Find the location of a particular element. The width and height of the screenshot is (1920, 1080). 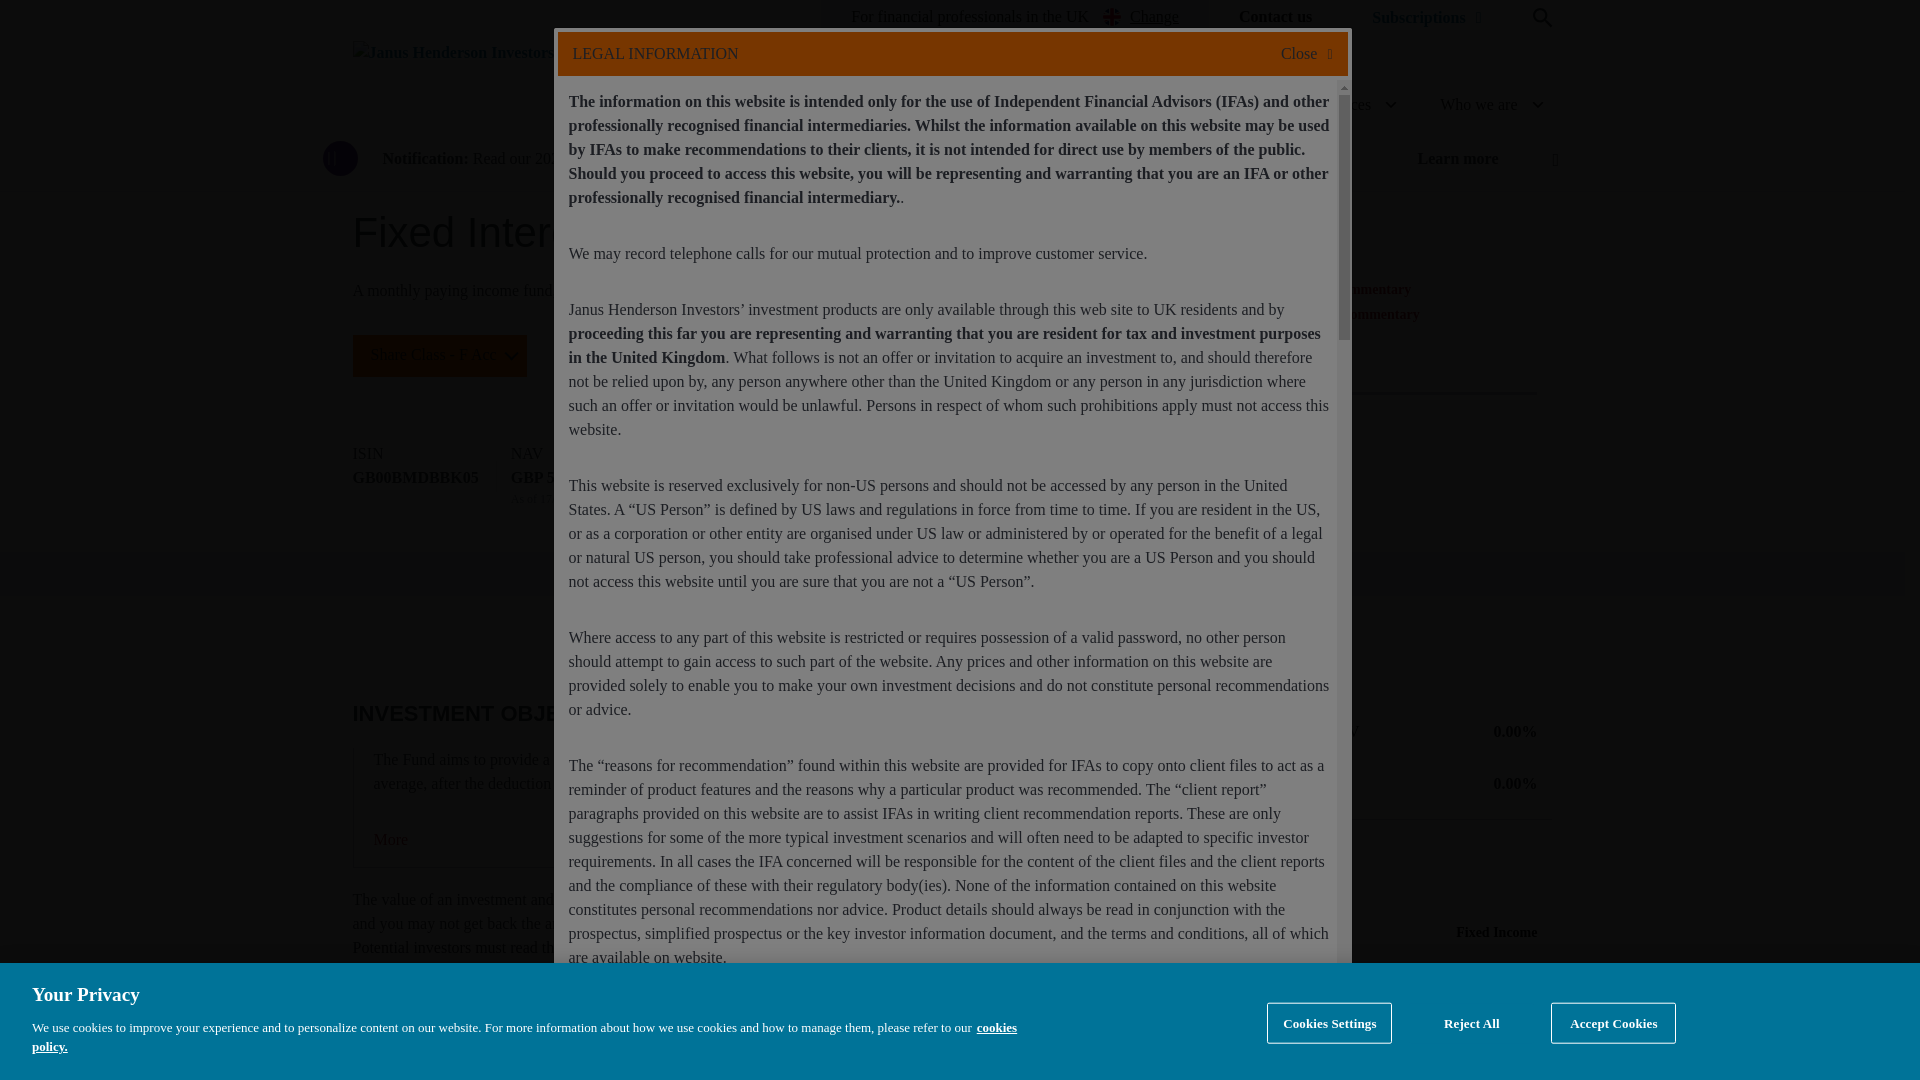

Capabilities is located at coordinates (1093, 105).